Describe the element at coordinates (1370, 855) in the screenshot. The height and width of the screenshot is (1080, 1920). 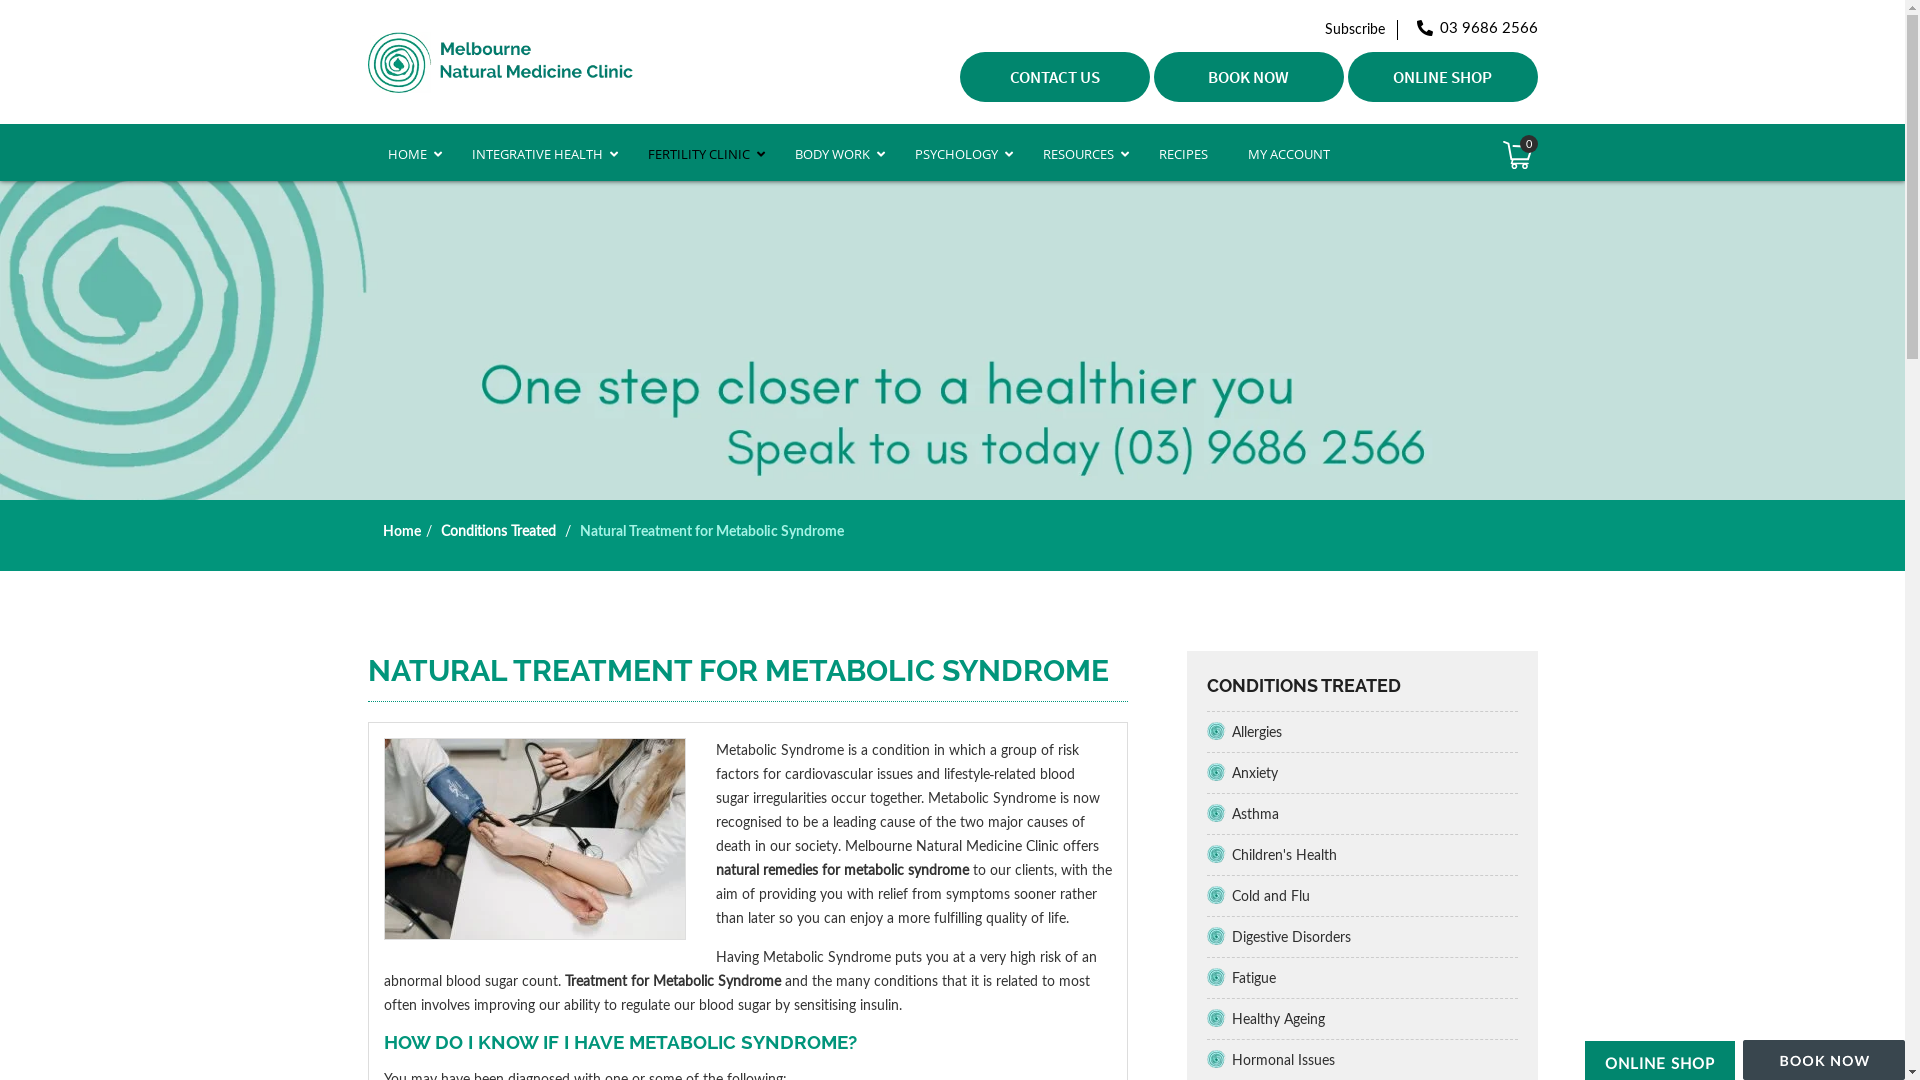
I see `Children's Health` at that location.